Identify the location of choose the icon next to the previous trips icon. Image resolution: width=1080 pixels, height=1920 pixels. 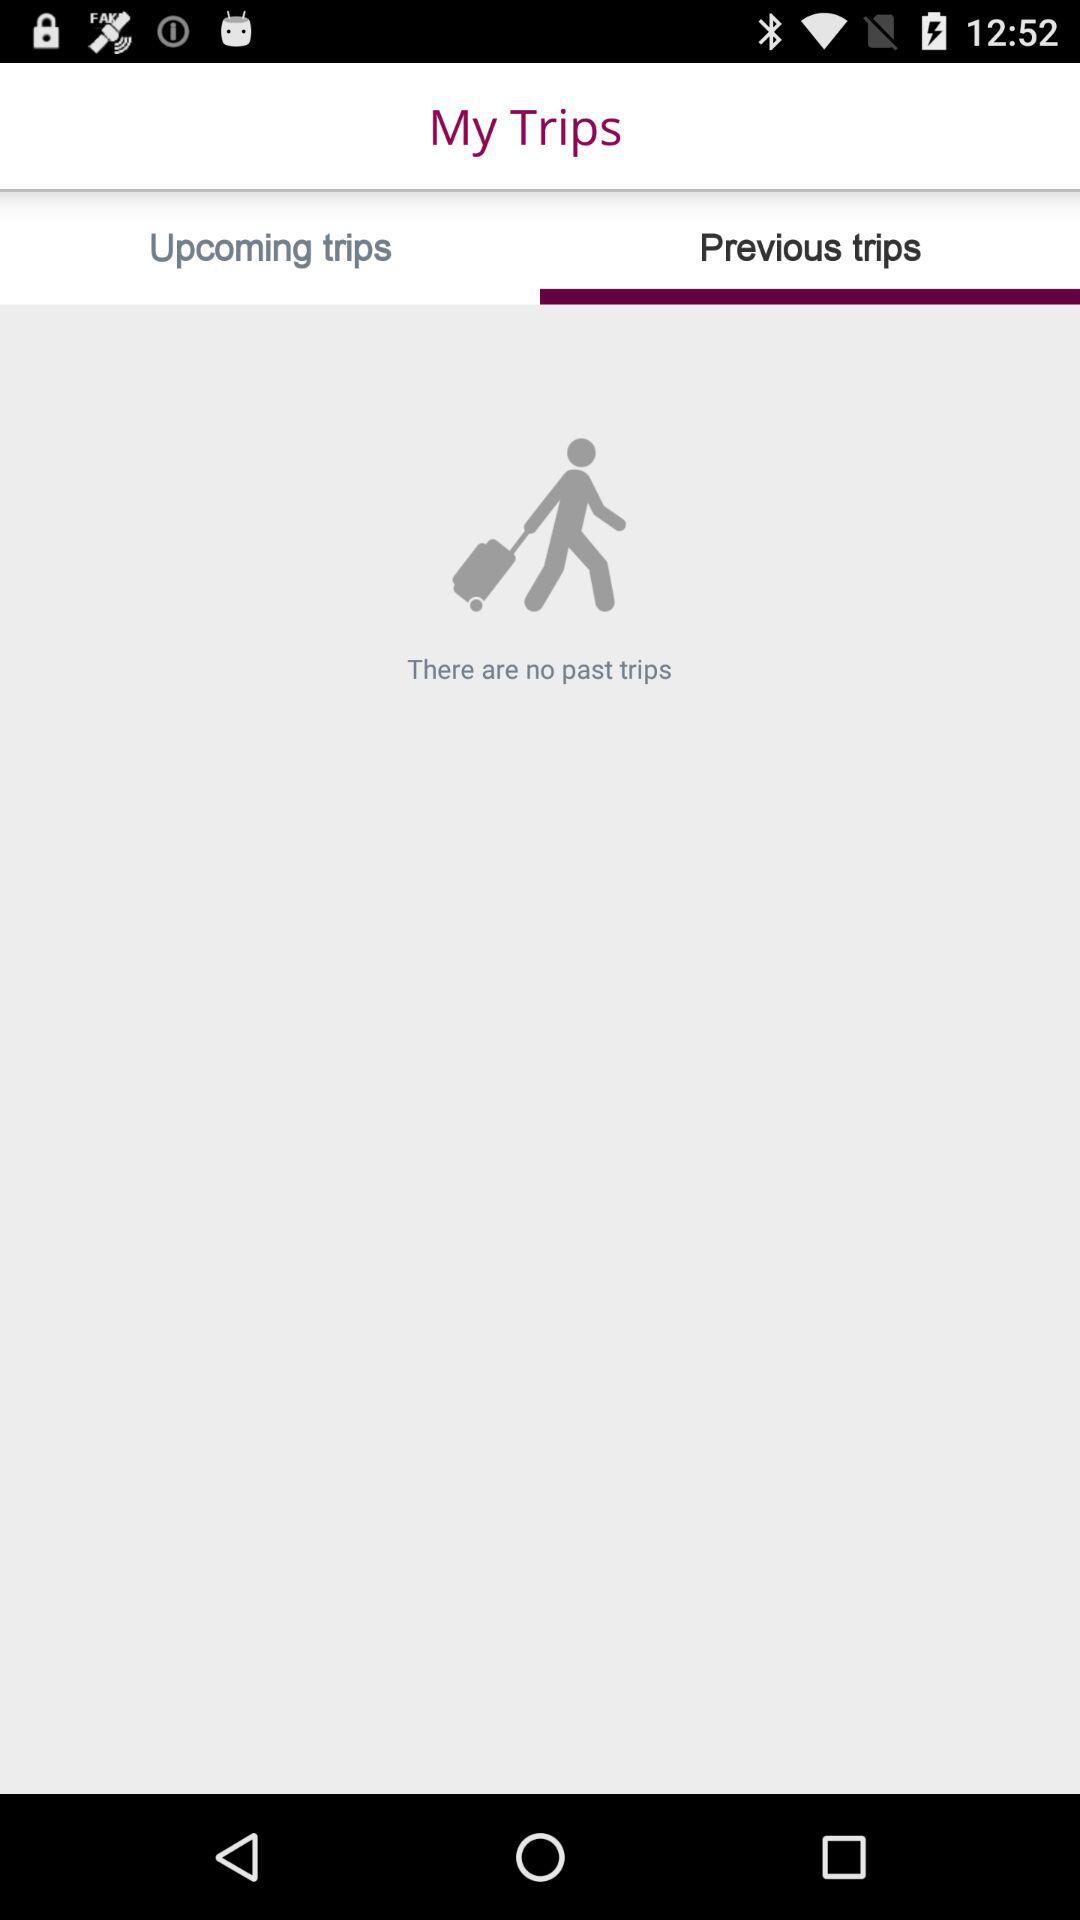
(270, 248).